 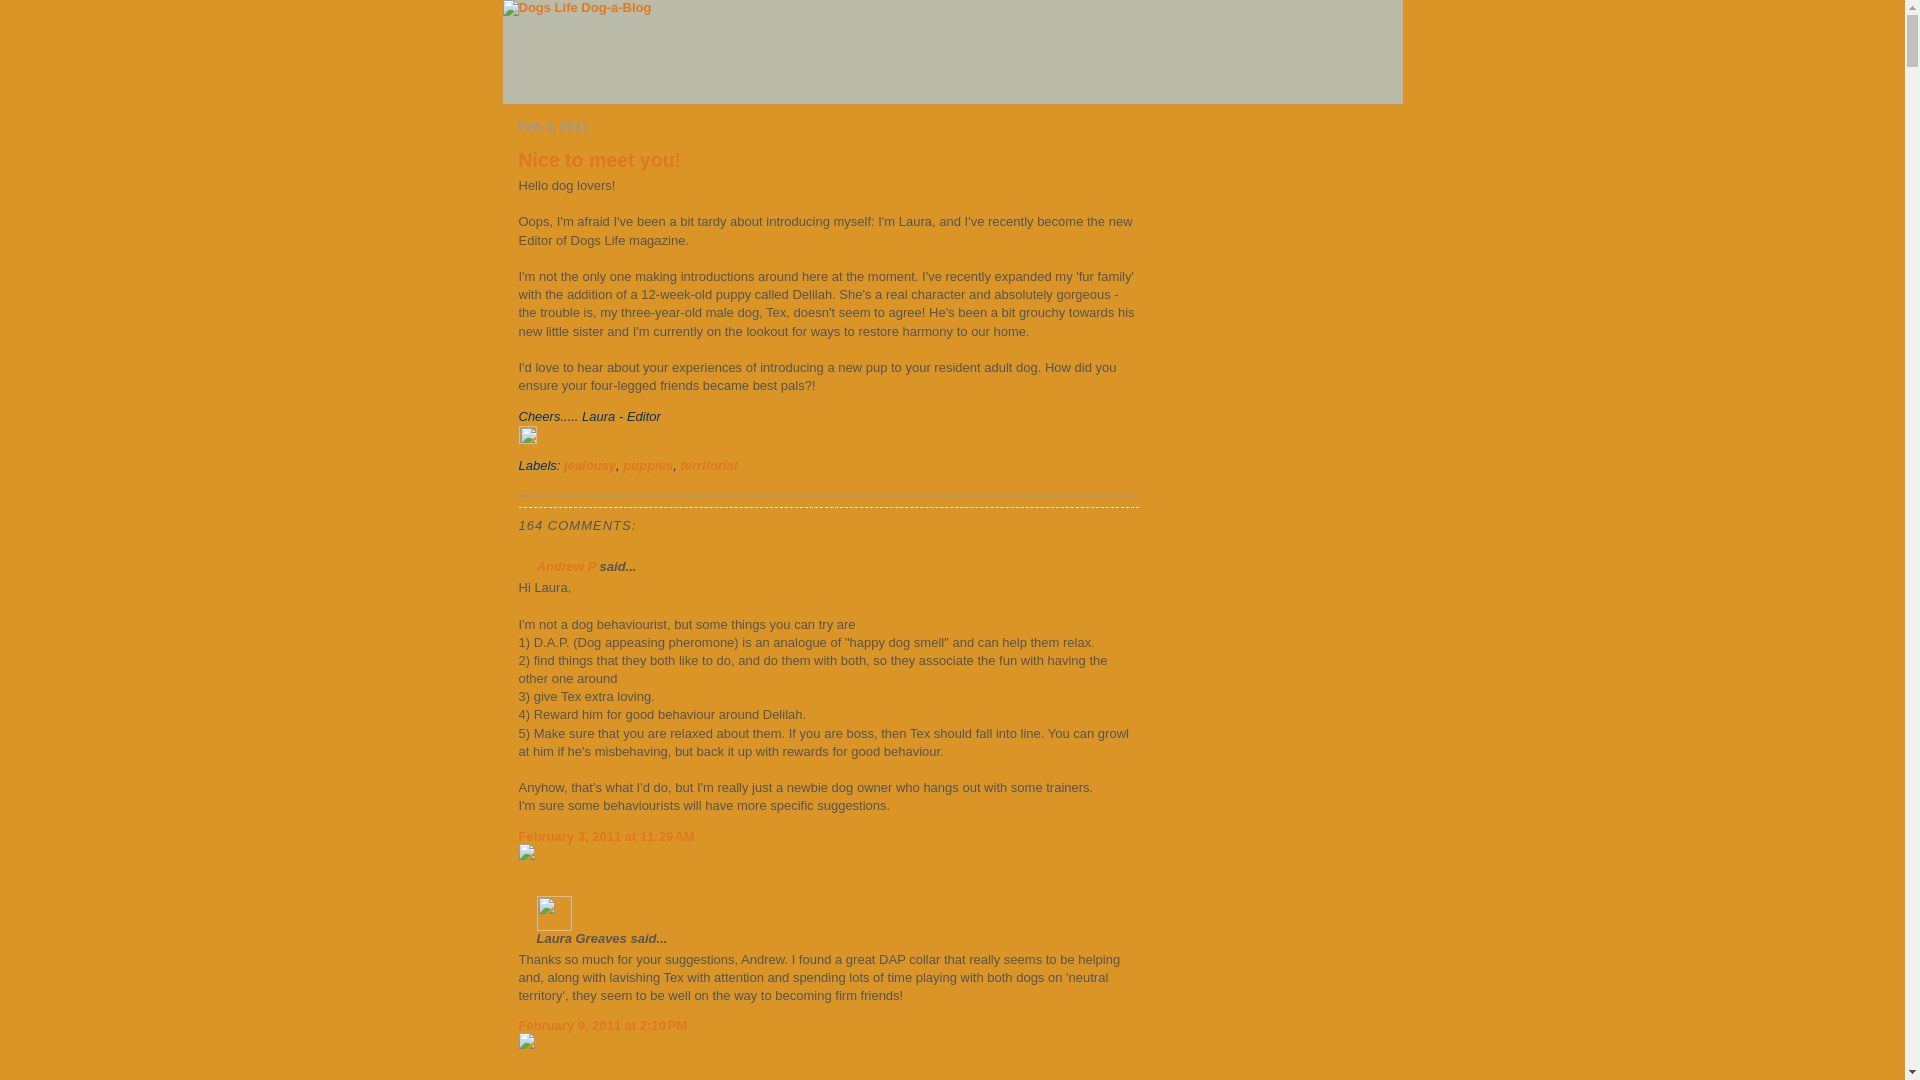 What do you see at coordinates (708, 466) in the screenshot?
I see `territorial` at bounding box center [708, 466].